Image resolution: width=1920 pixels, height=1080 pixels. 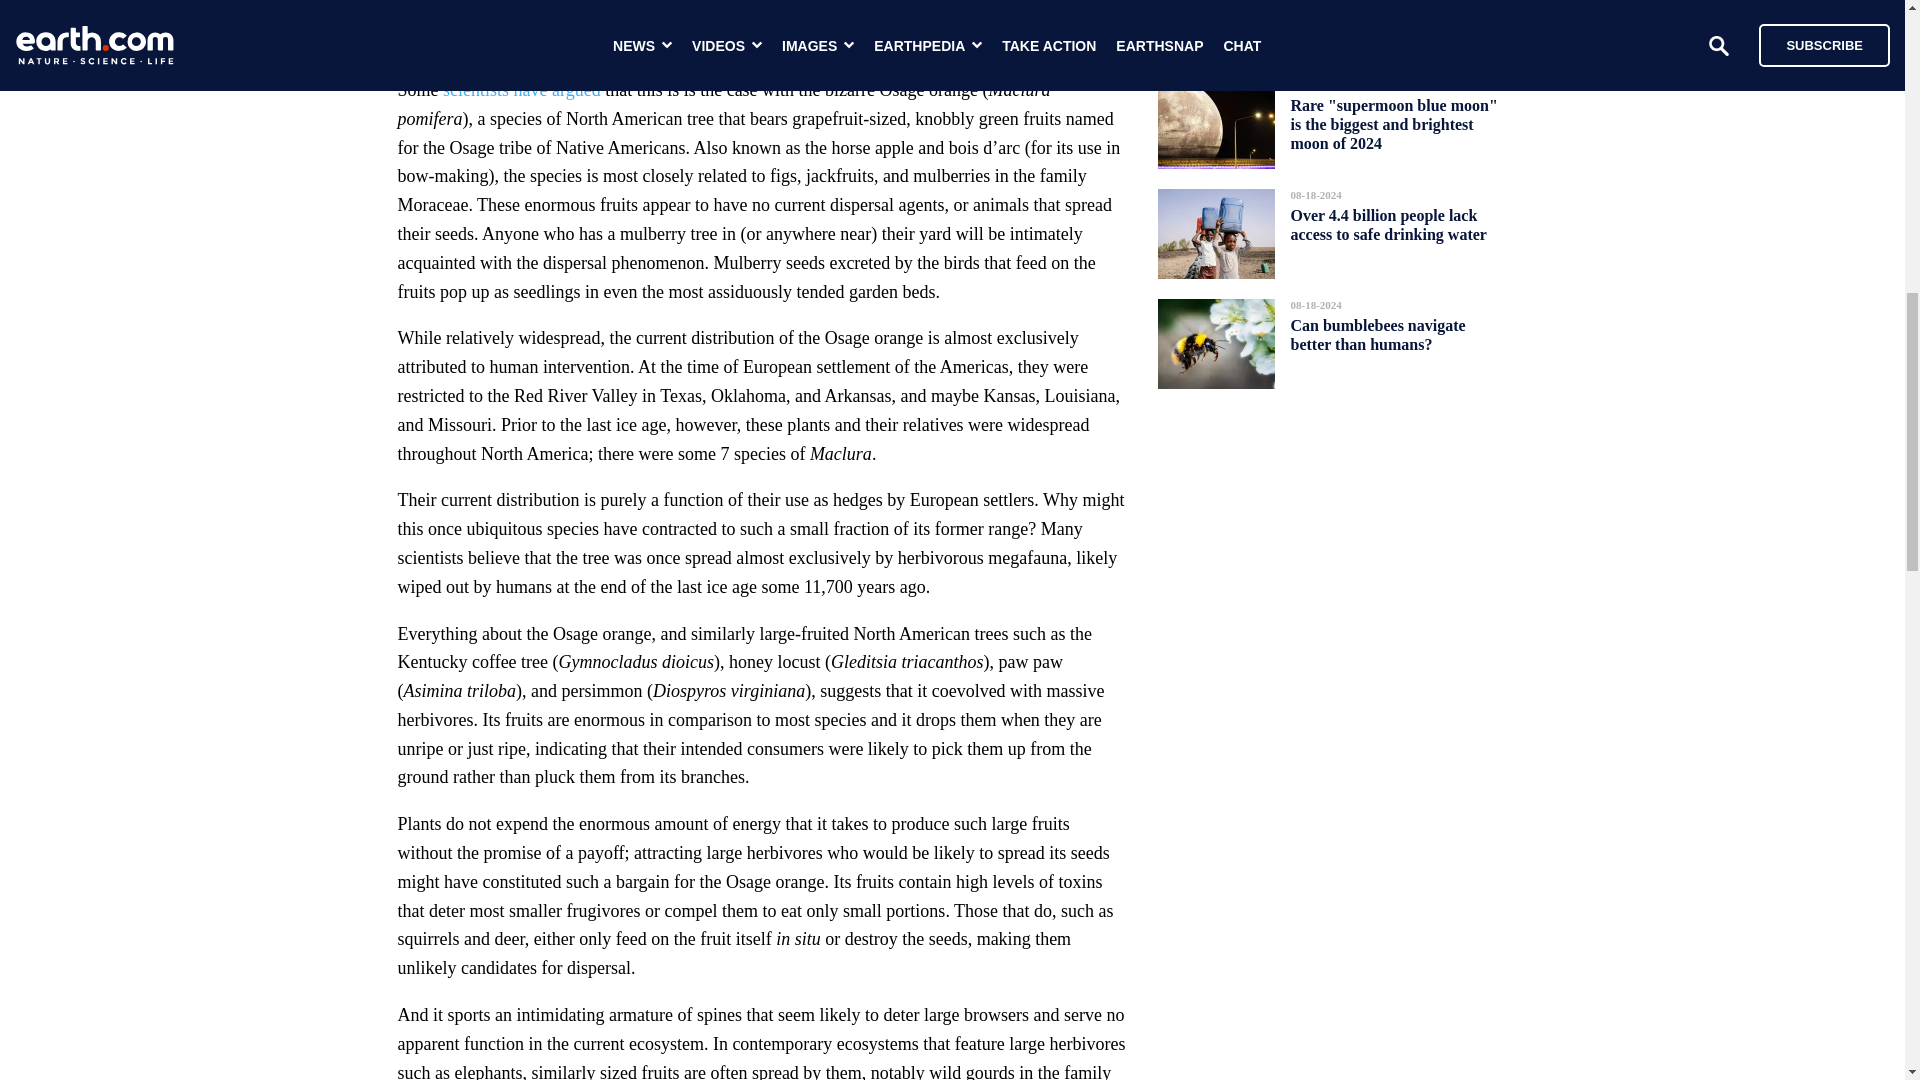 I want to click on scientists have argued, so click(x=522, y=90).